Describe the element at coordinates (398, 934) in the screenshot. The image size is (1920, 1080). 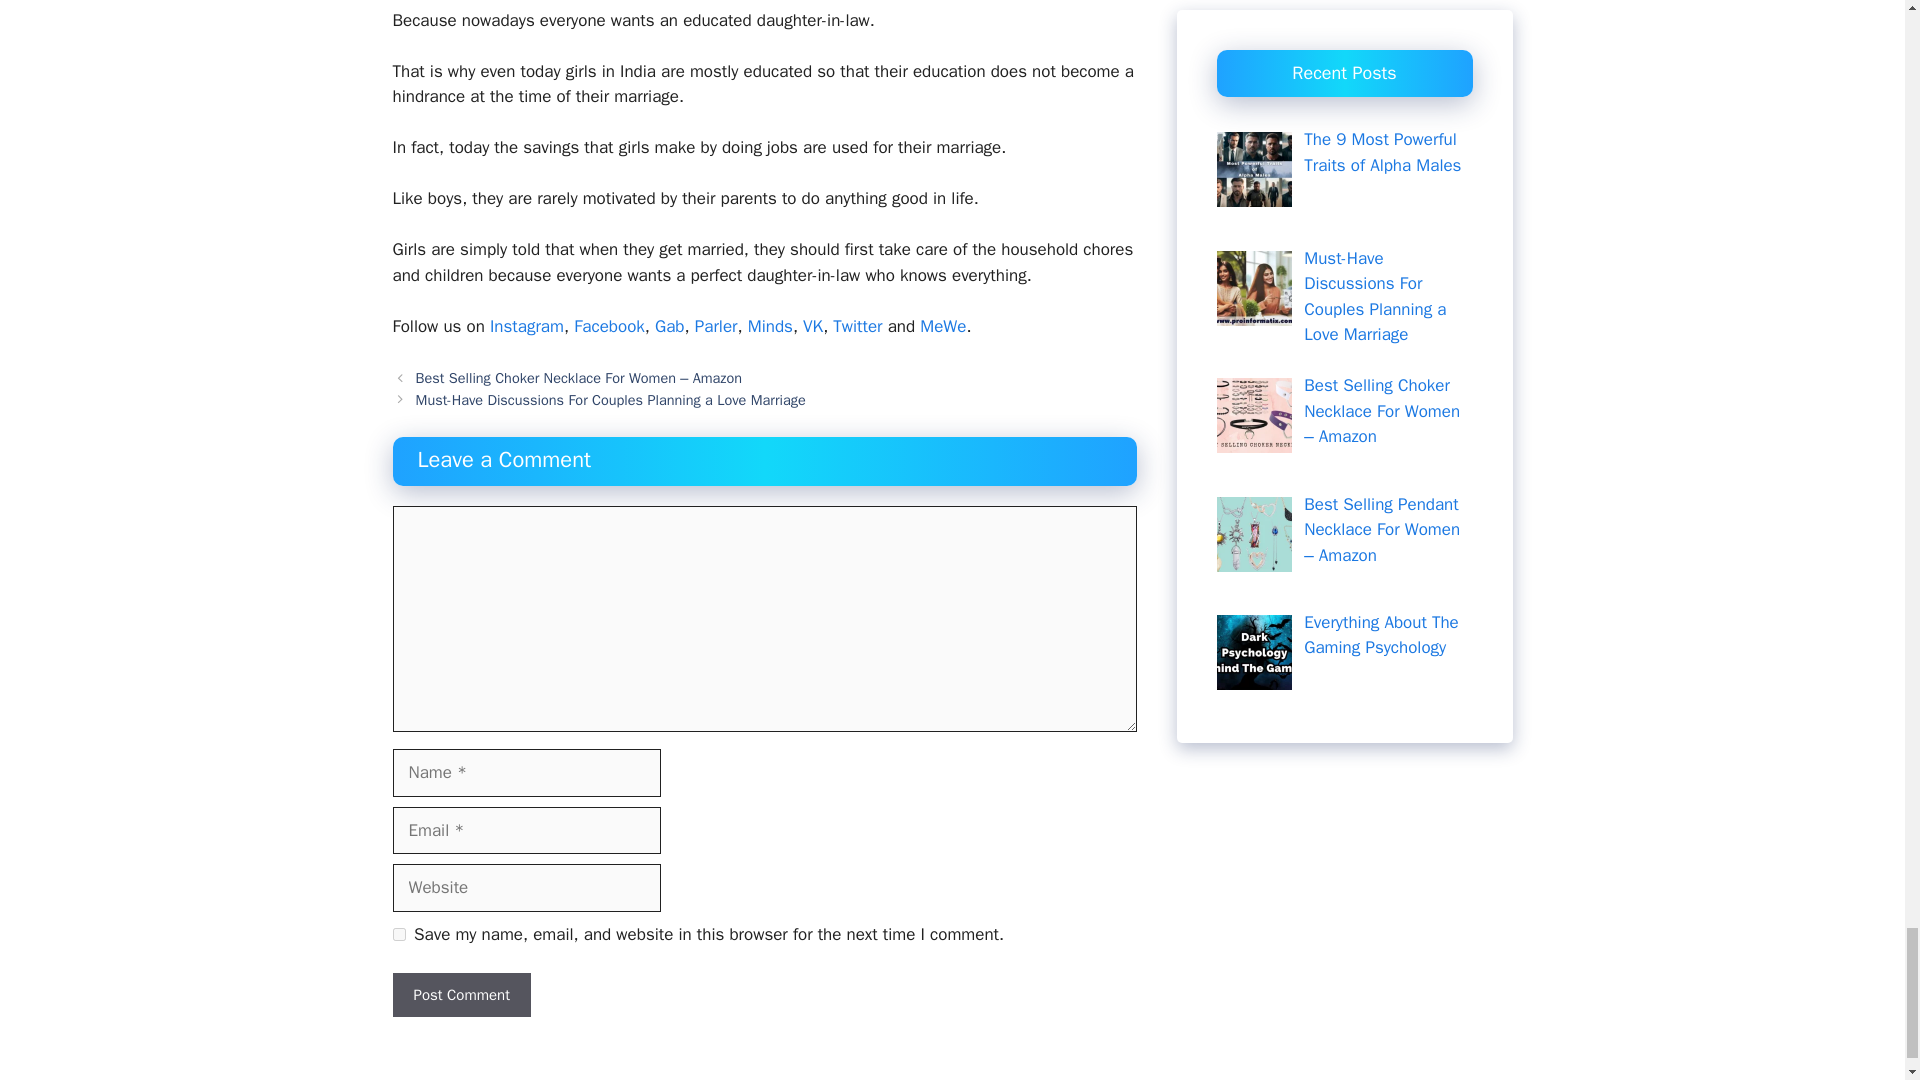
I see `yes` at that location.